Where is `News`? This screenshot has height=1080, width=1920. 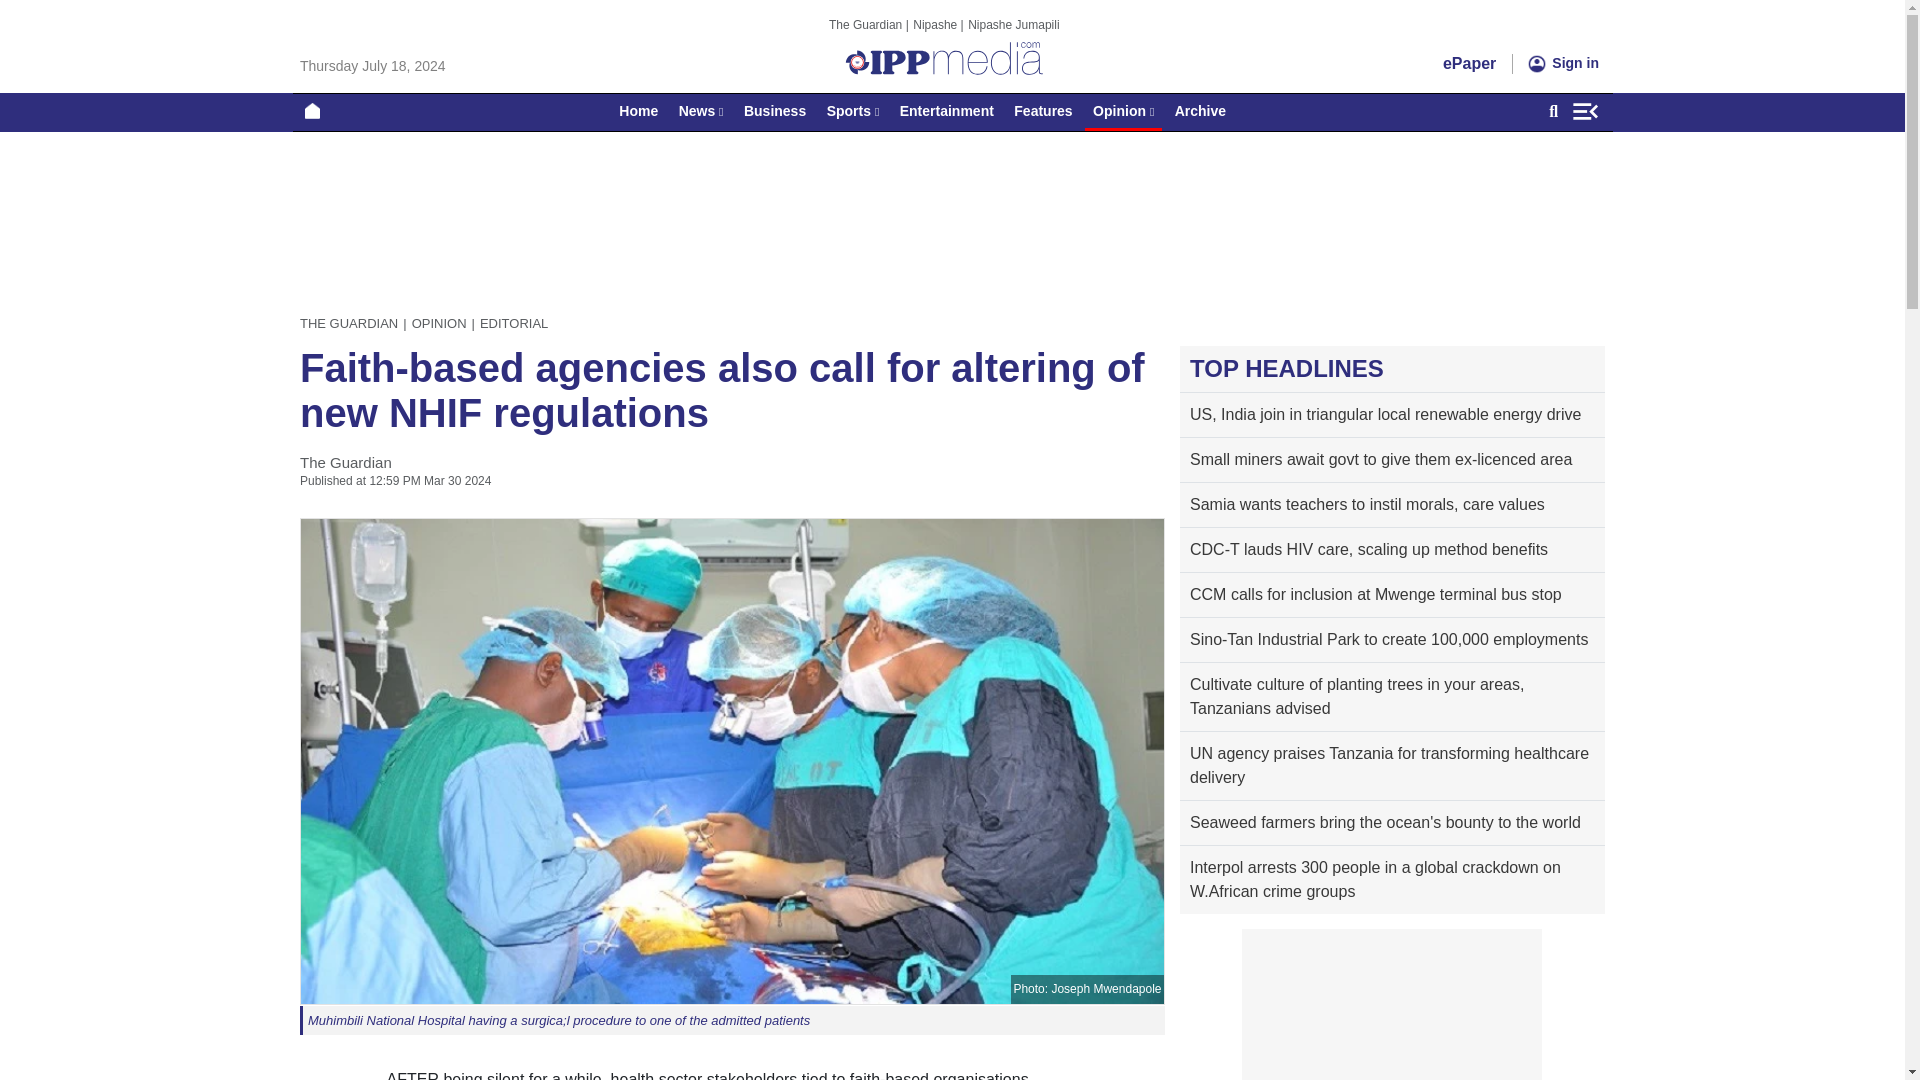
News is located at coordinates (700, 110).